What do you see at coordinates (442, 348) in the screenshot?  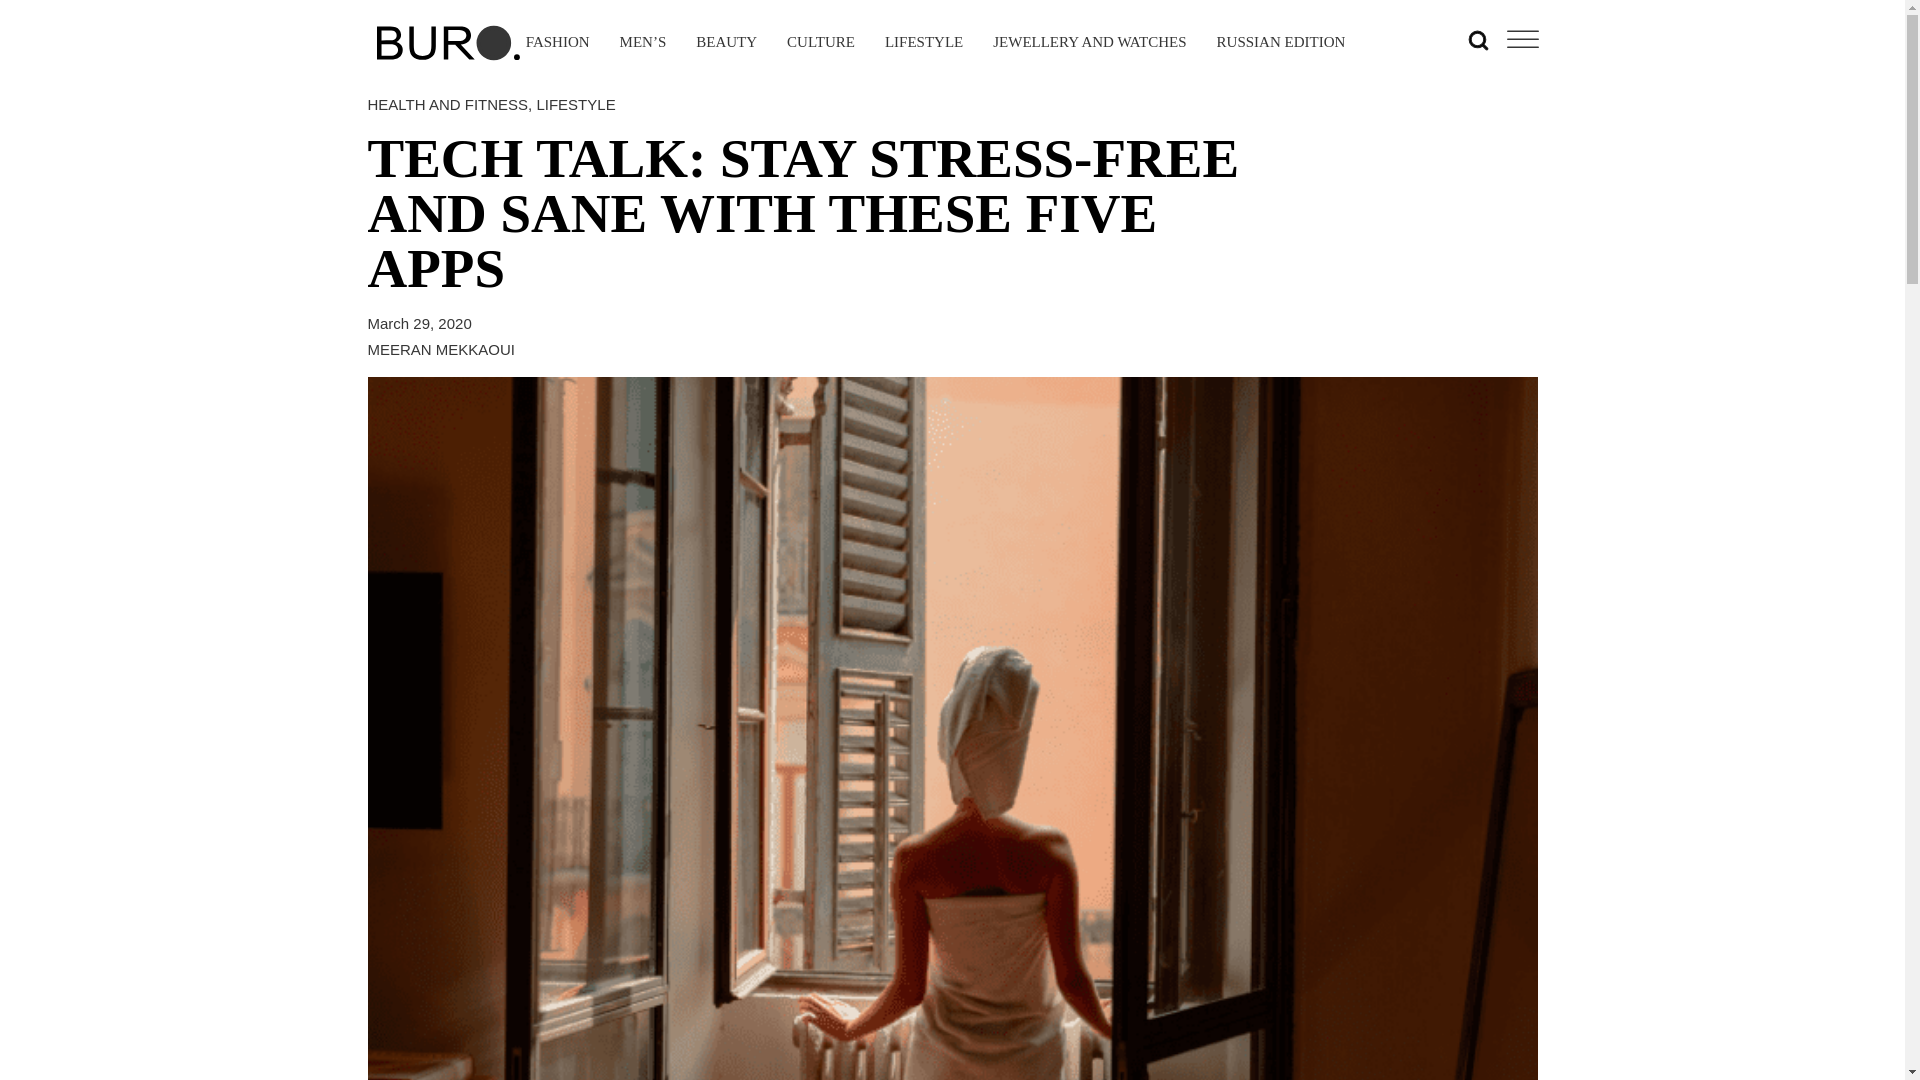 I see `MEERAN MEKKAOUI` at bounding box center [442, 348].